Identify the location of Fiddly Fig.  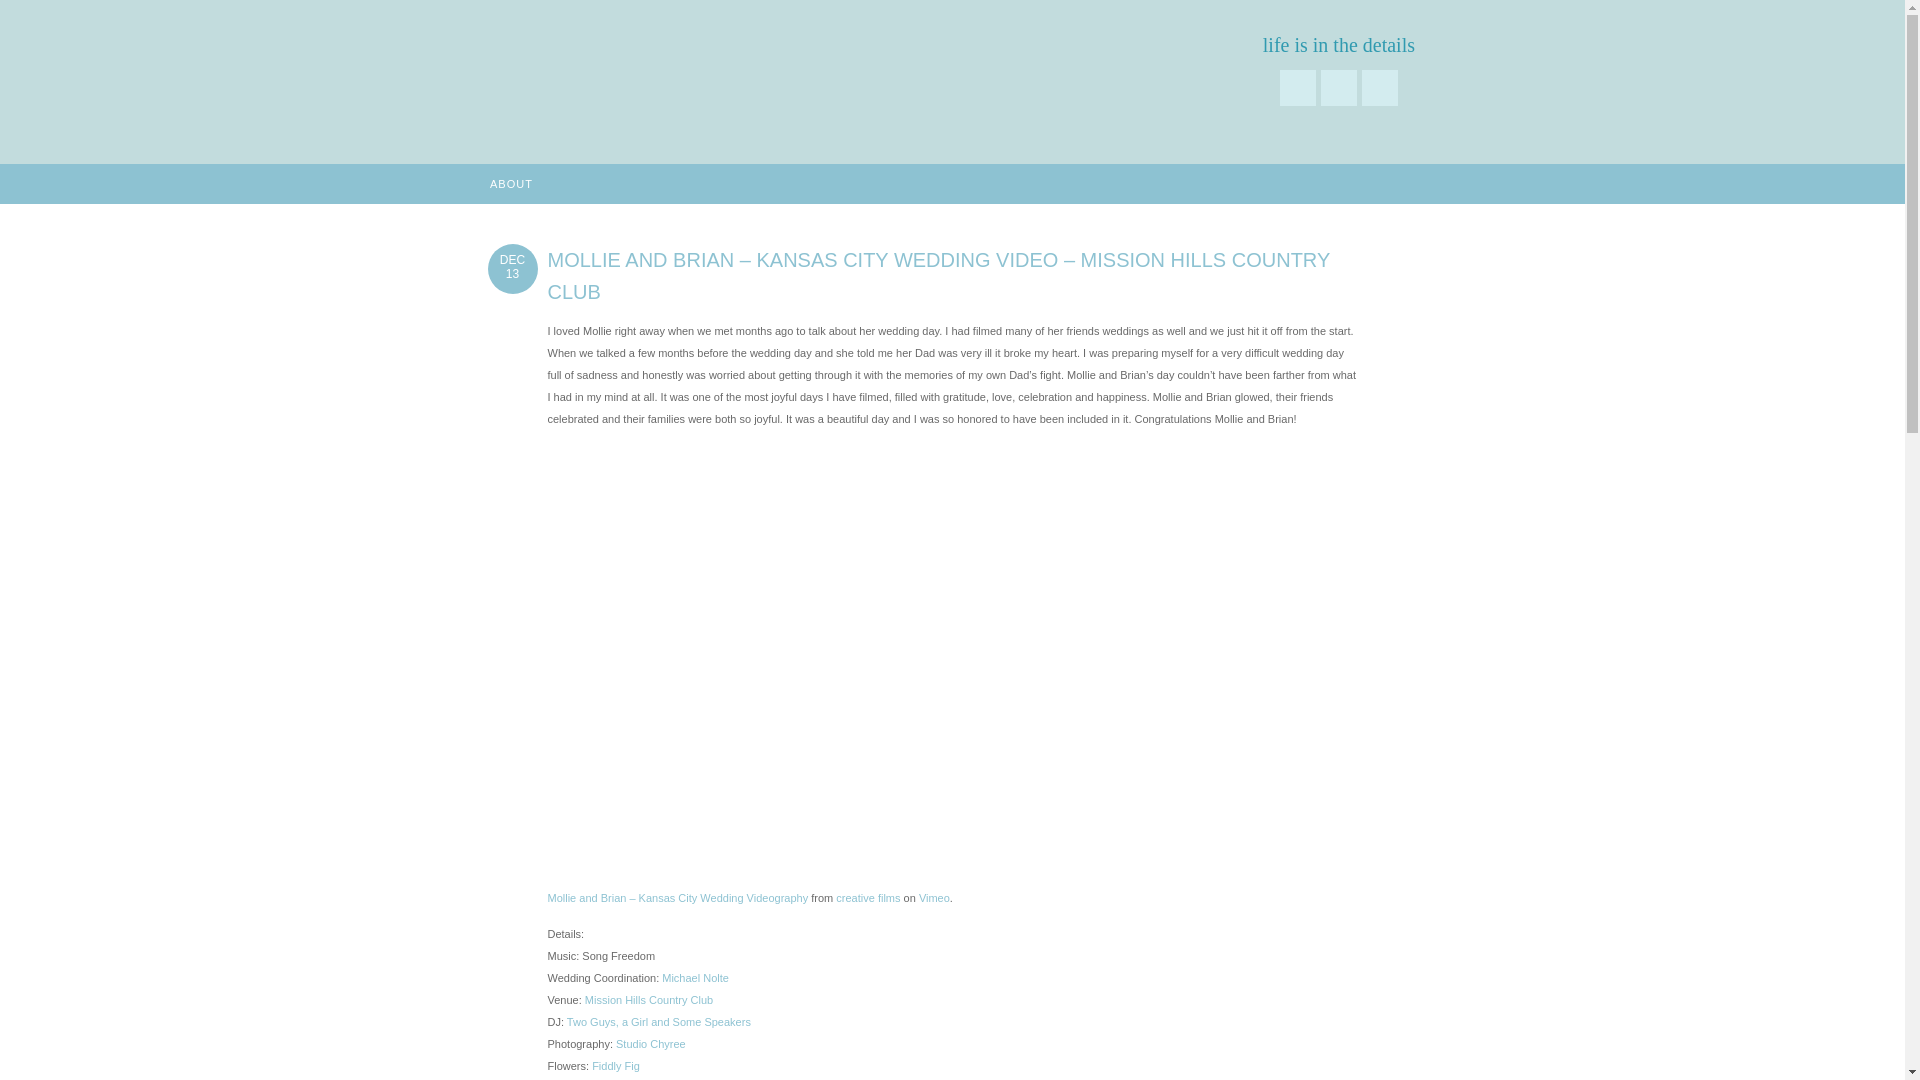
(615, 1066).